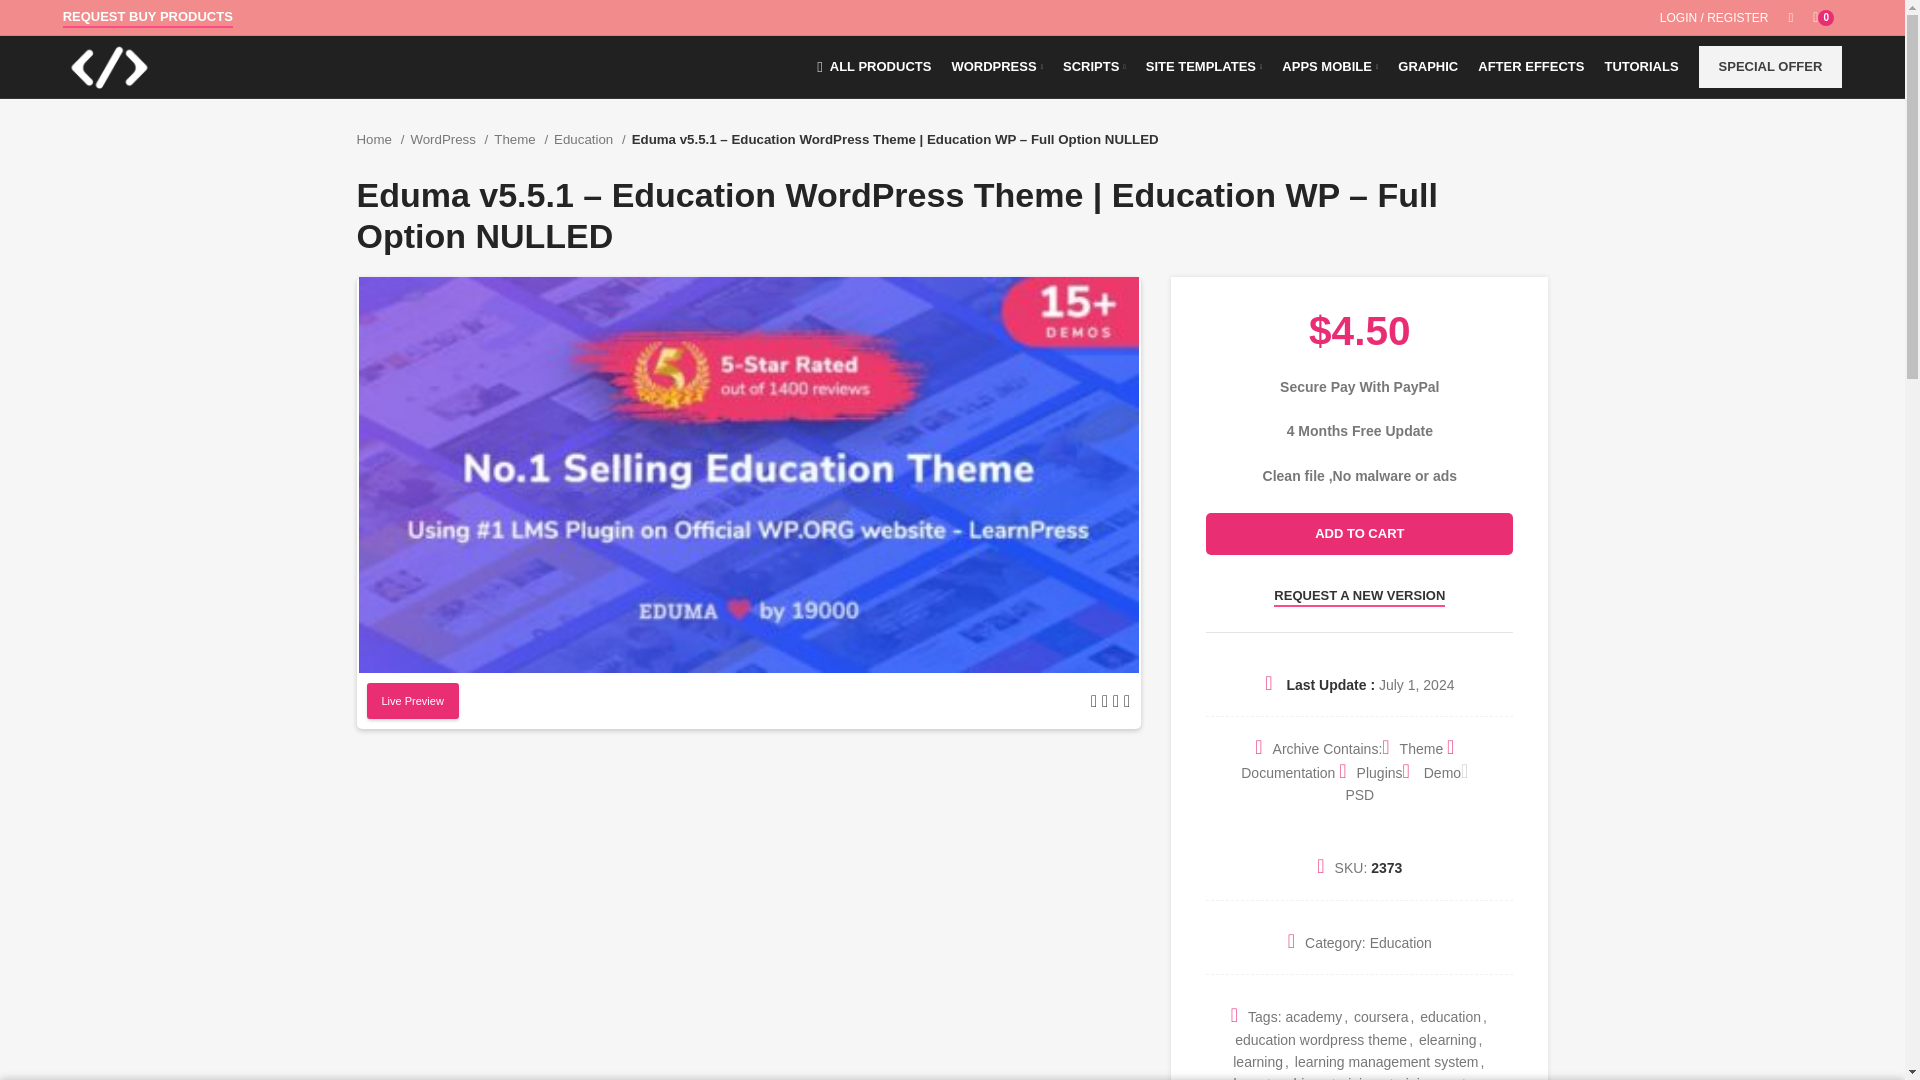  I want to click on ALL PRODUCTS, so click(873, 67).